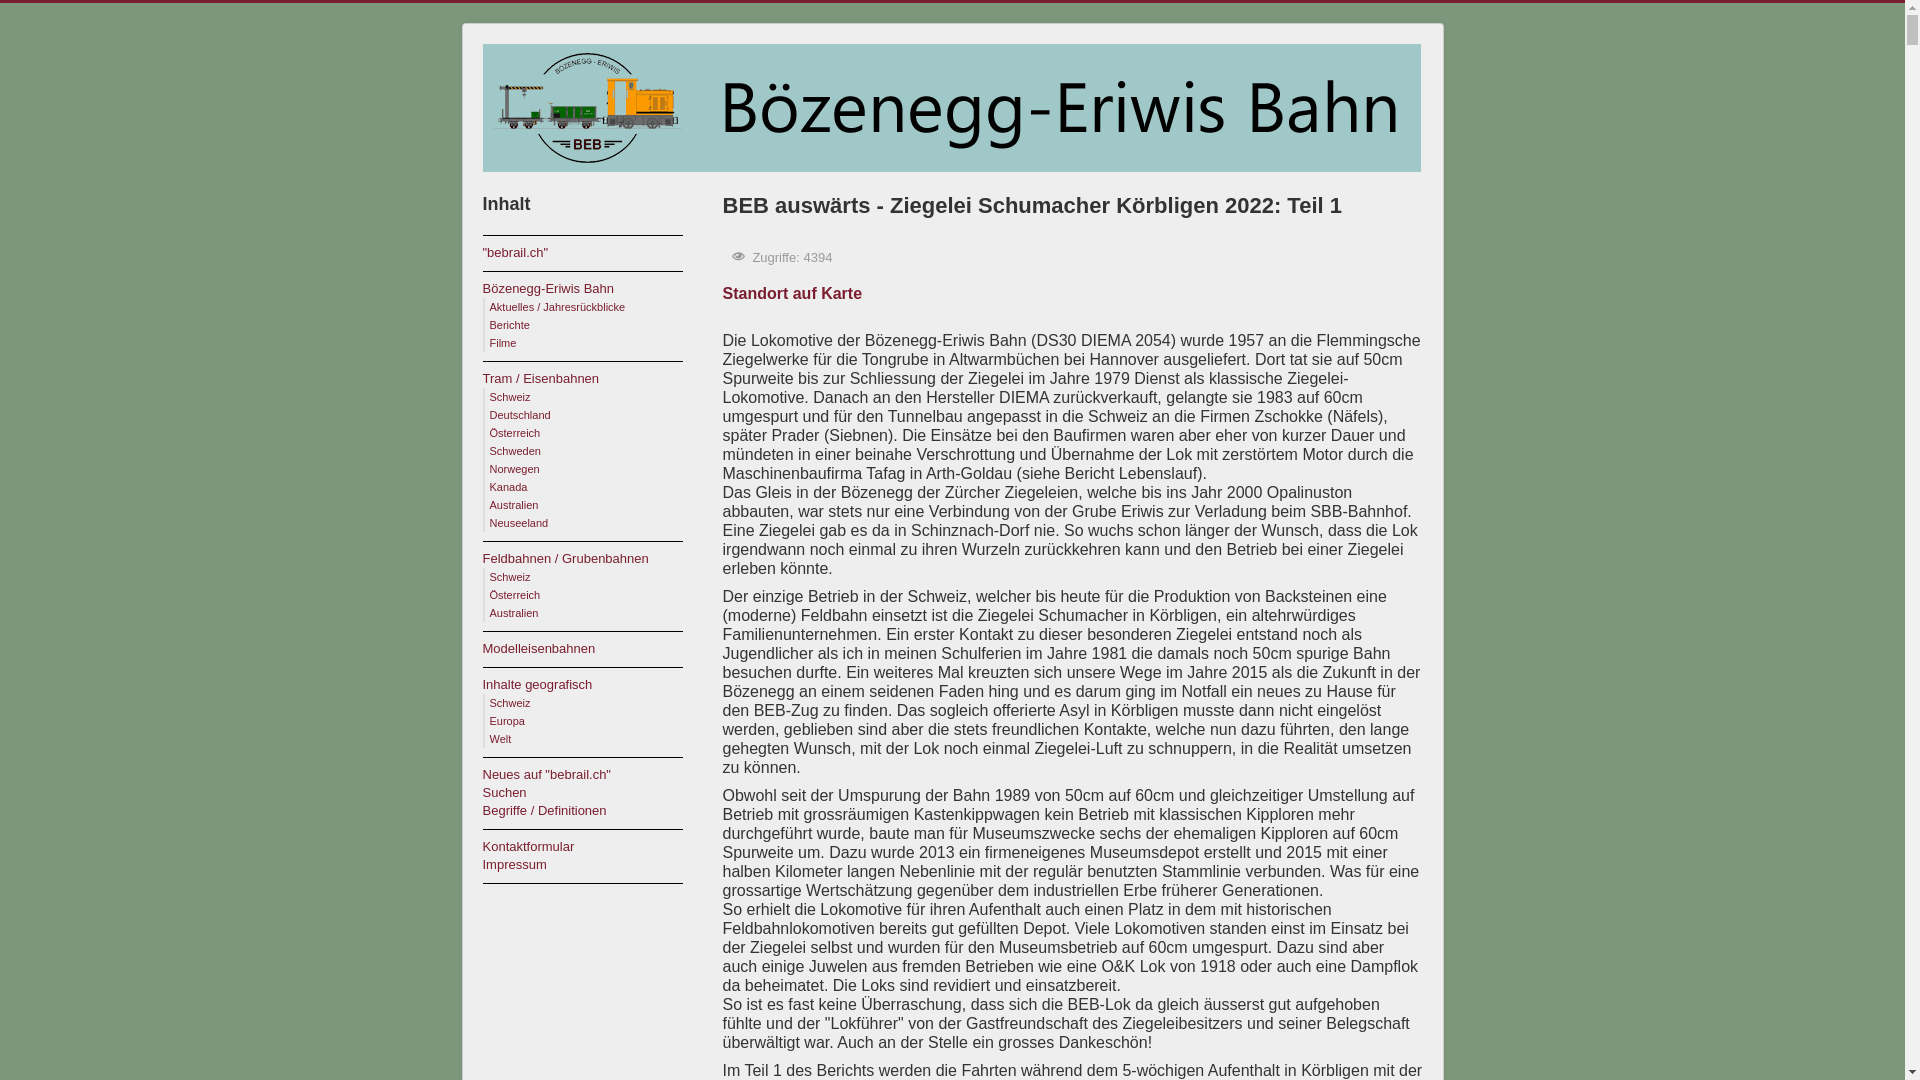 The image size is (1920, 1080). Describe the element at coordinates (592, 847) in the screenshot. I see `Kontaktformular` at that location.